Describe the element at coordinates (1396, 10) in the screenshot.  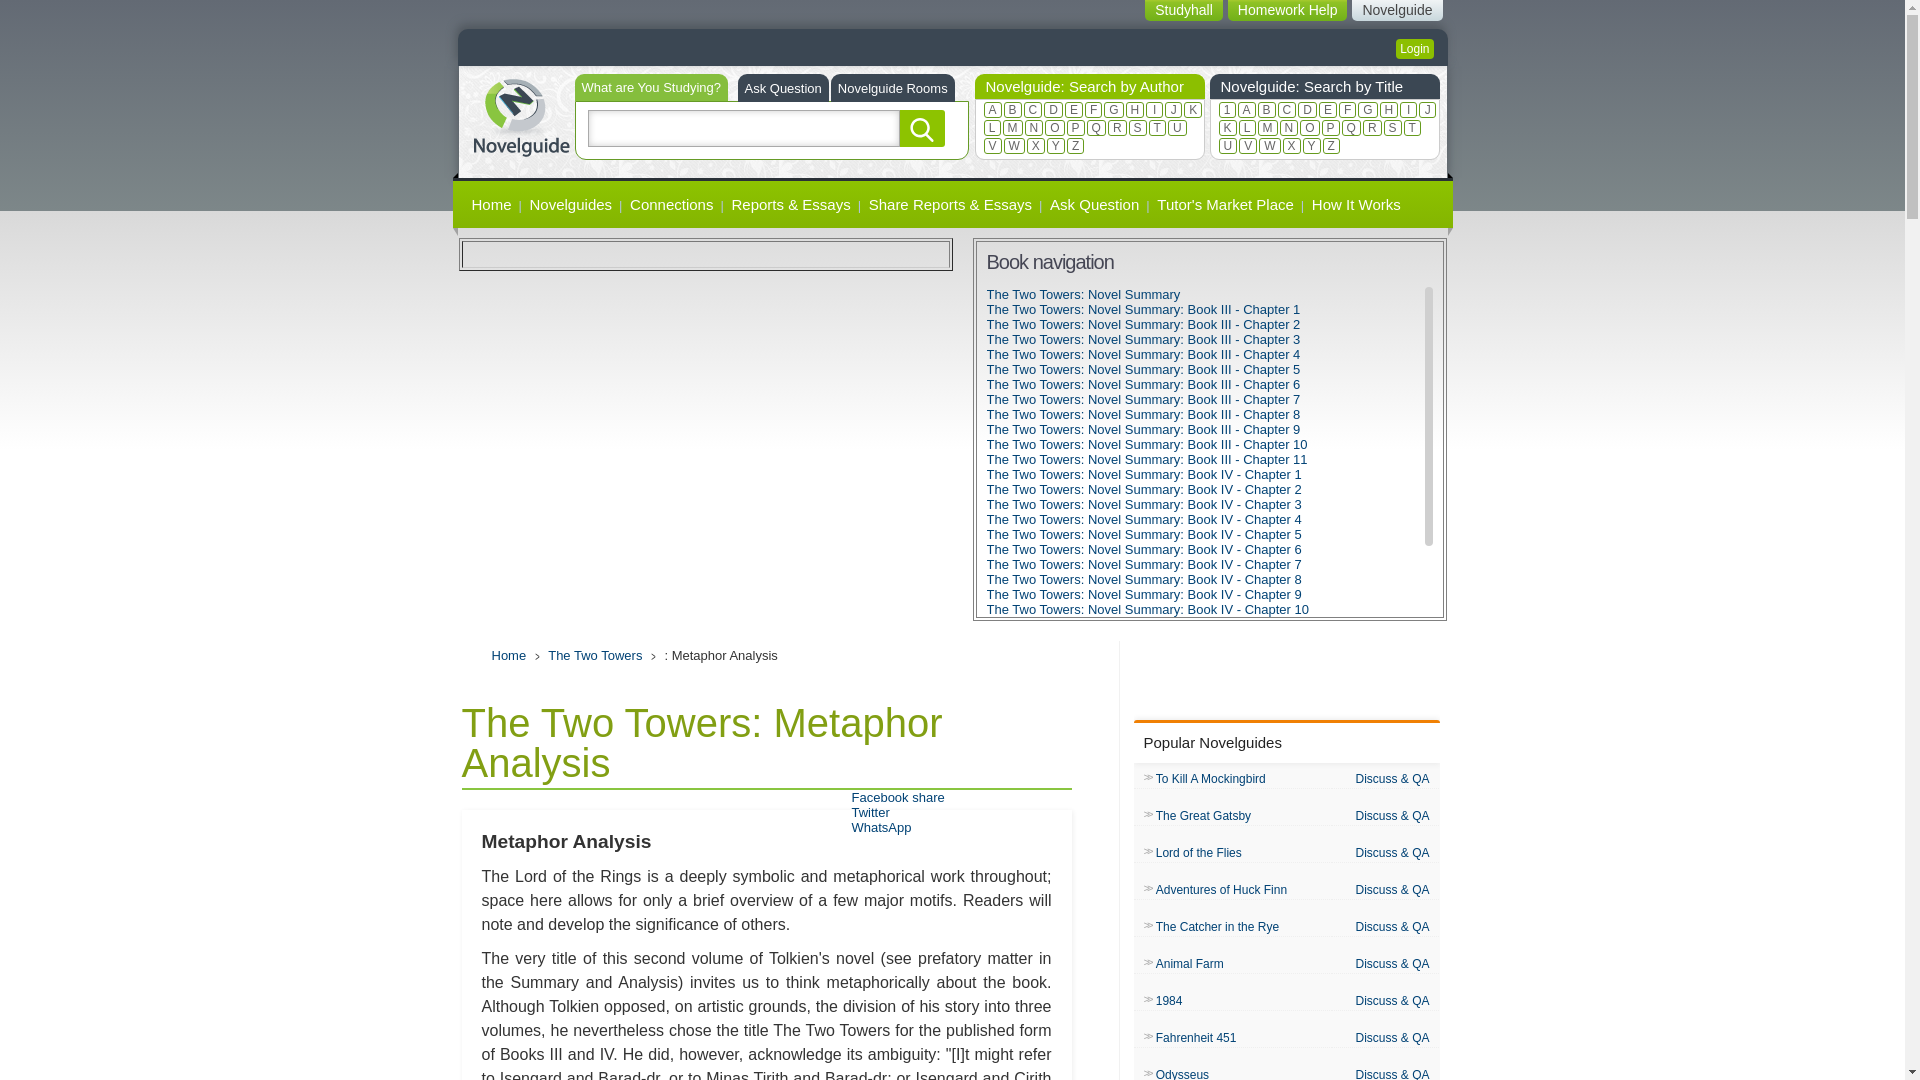
I see `Novelguide` at that location.